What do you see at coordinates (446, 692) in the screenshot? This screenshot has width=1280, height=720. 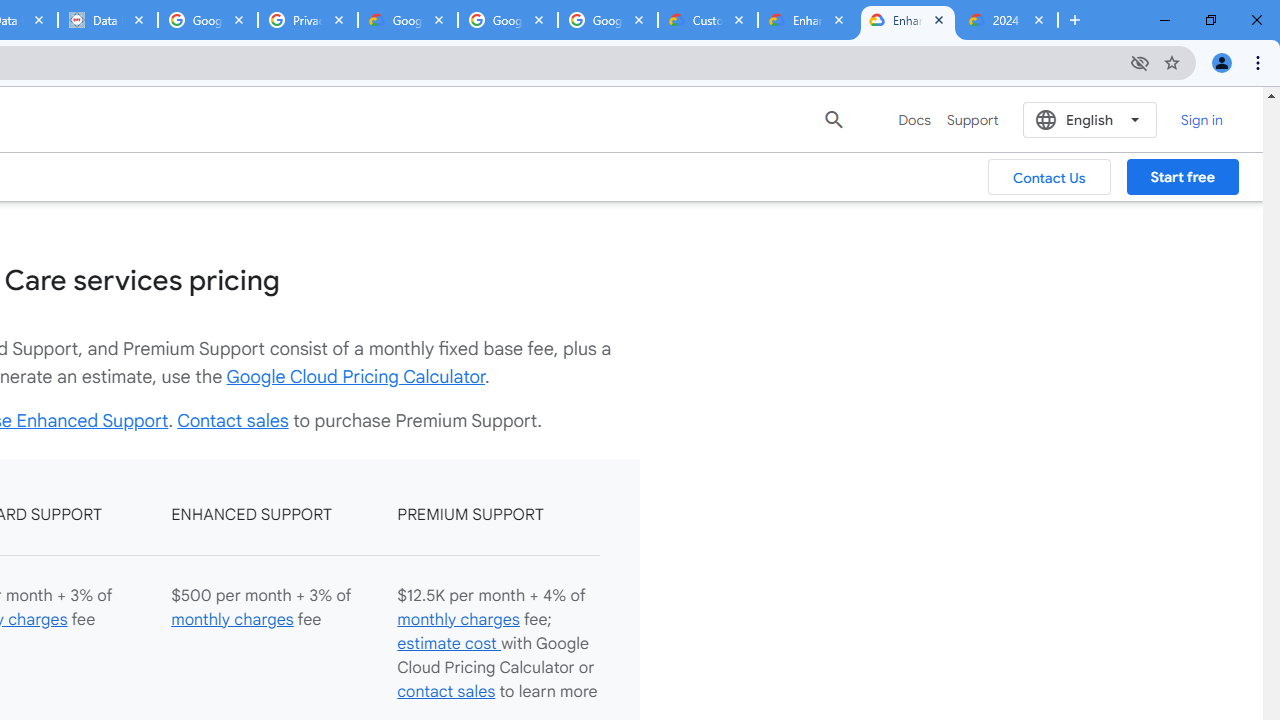 I see `contact sales` at bounding box center [446, 692].